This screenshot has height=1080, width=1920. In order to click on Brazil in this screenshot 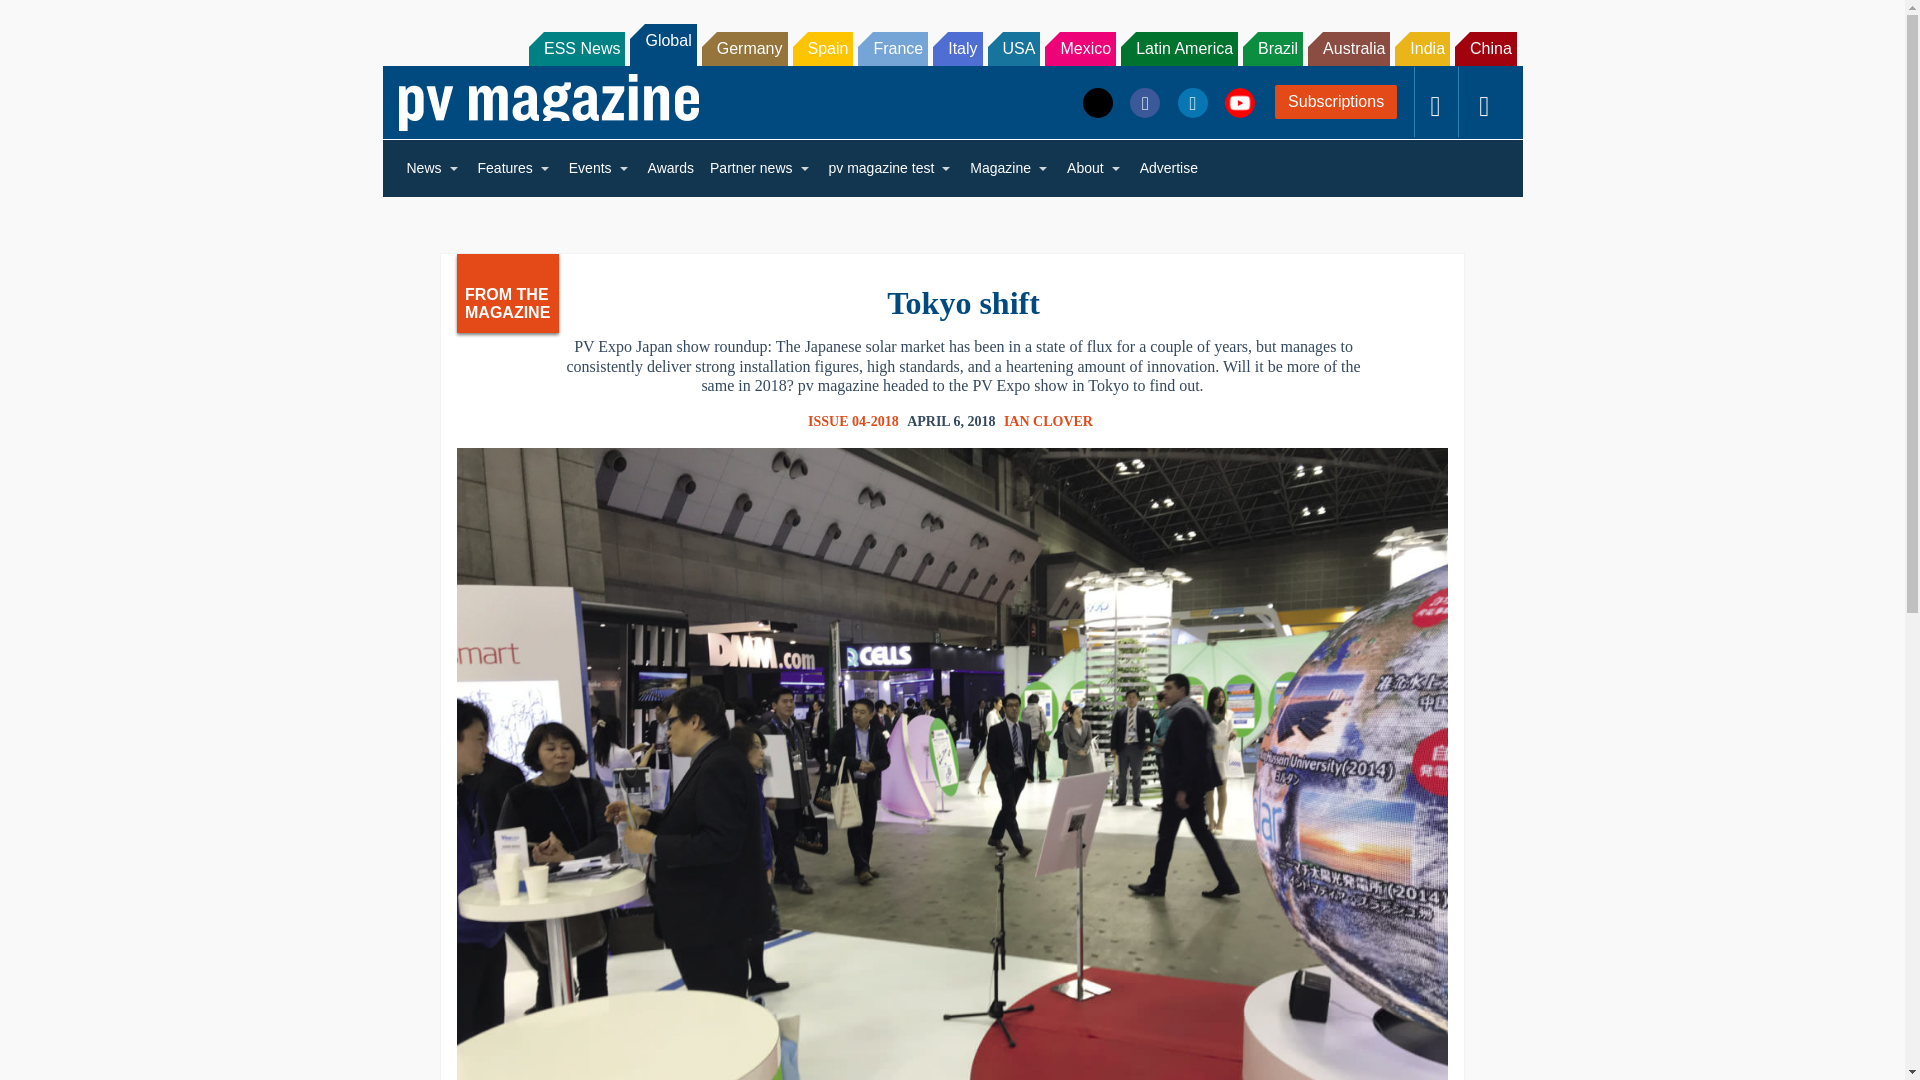, I will do `click(1272, 48)`.